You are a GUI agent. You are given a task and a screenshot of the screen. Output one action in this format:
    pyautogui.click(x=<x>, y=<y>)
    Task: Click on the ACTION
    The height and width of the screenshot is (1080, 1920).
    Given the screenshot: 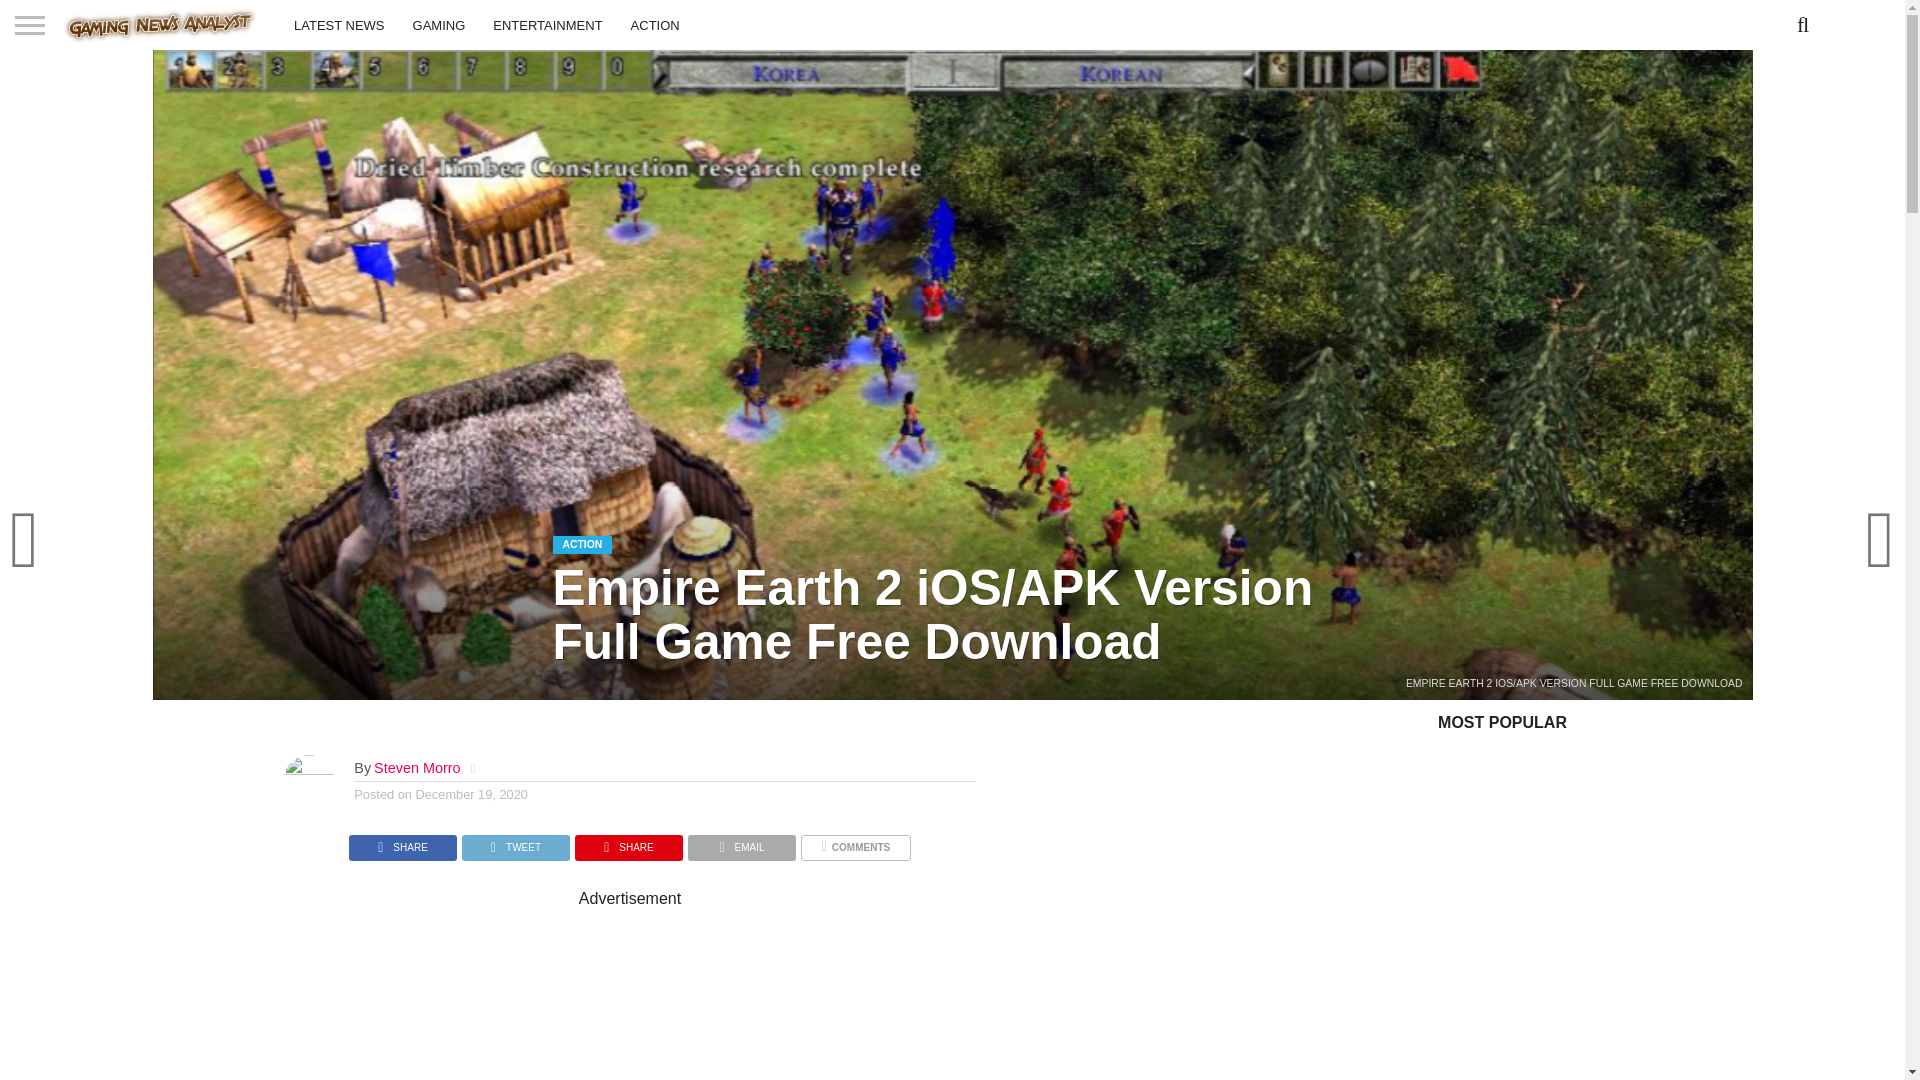 What is the action you would take?
    pyautogui.click(x=654, y=24)
    